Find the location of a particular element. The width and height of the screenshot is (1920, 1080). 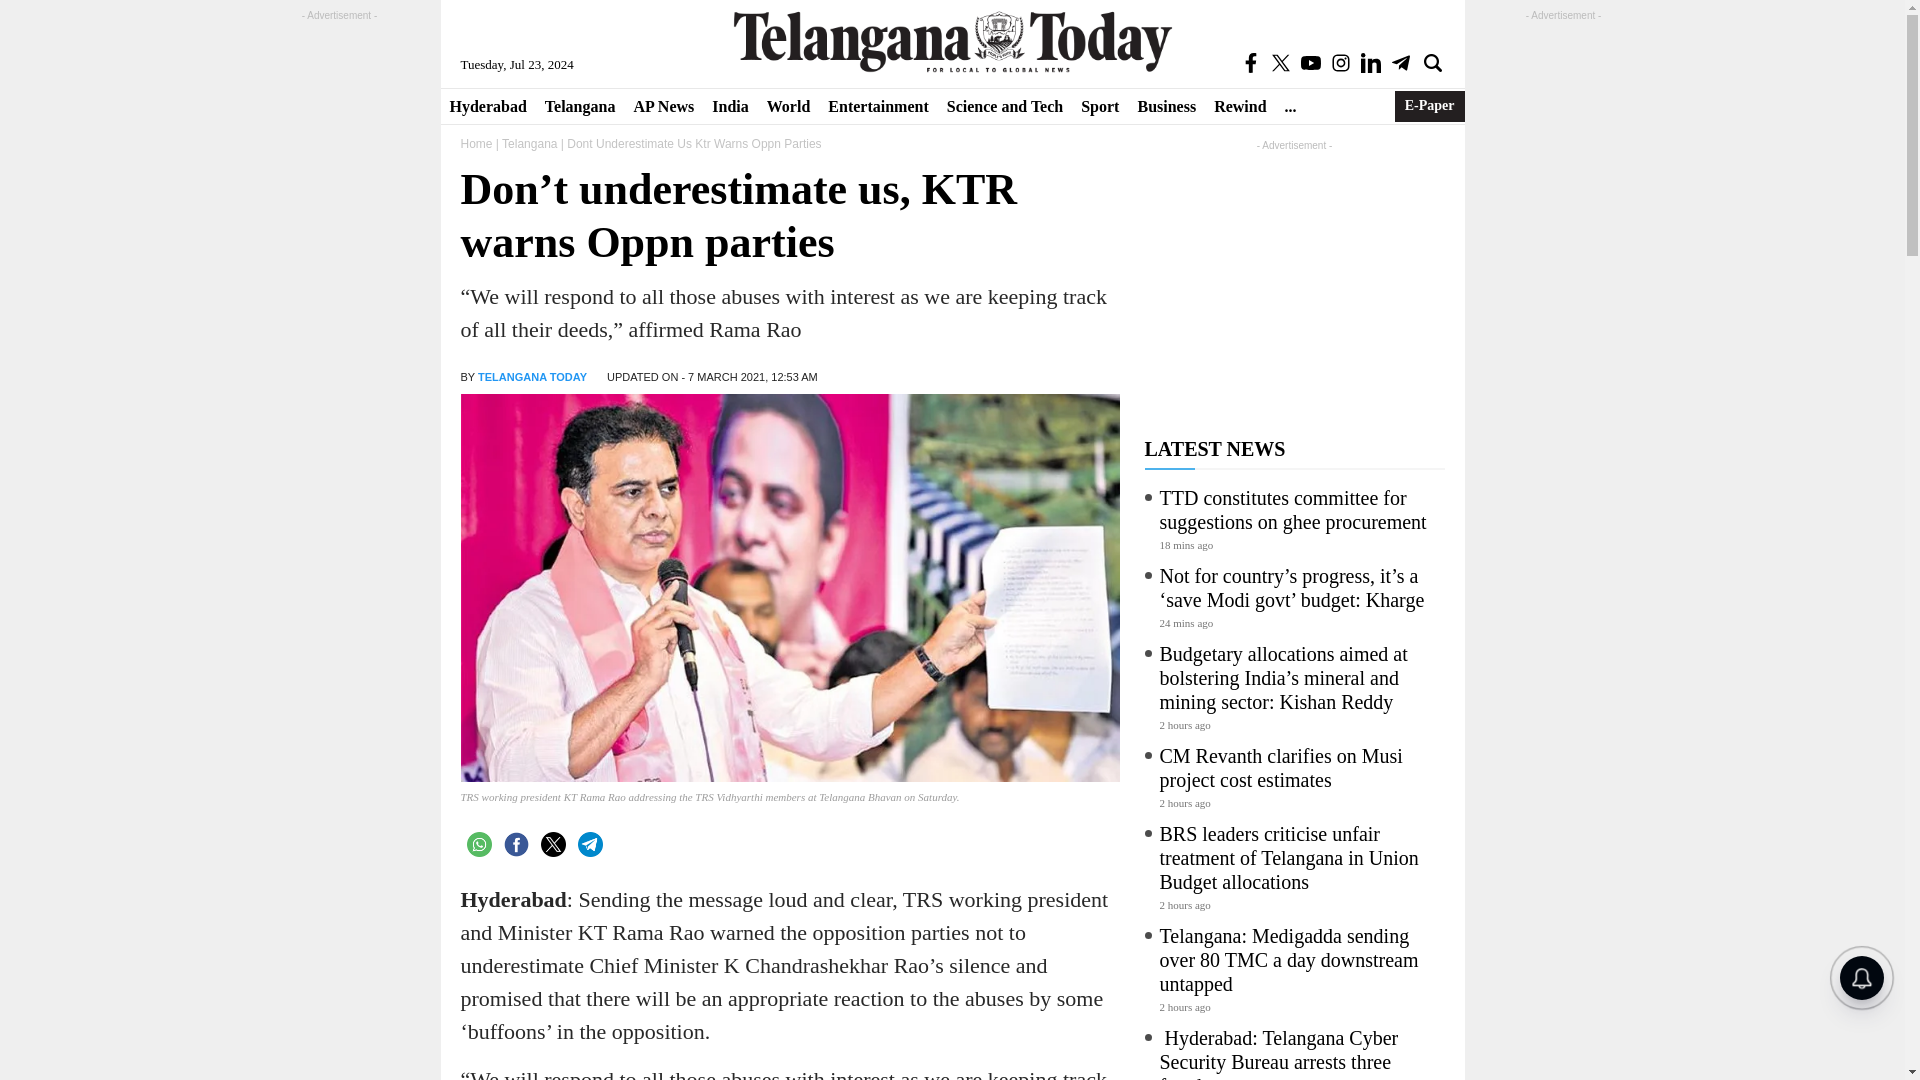

TELANGANA TODAY is located at coordinates (532, 377).